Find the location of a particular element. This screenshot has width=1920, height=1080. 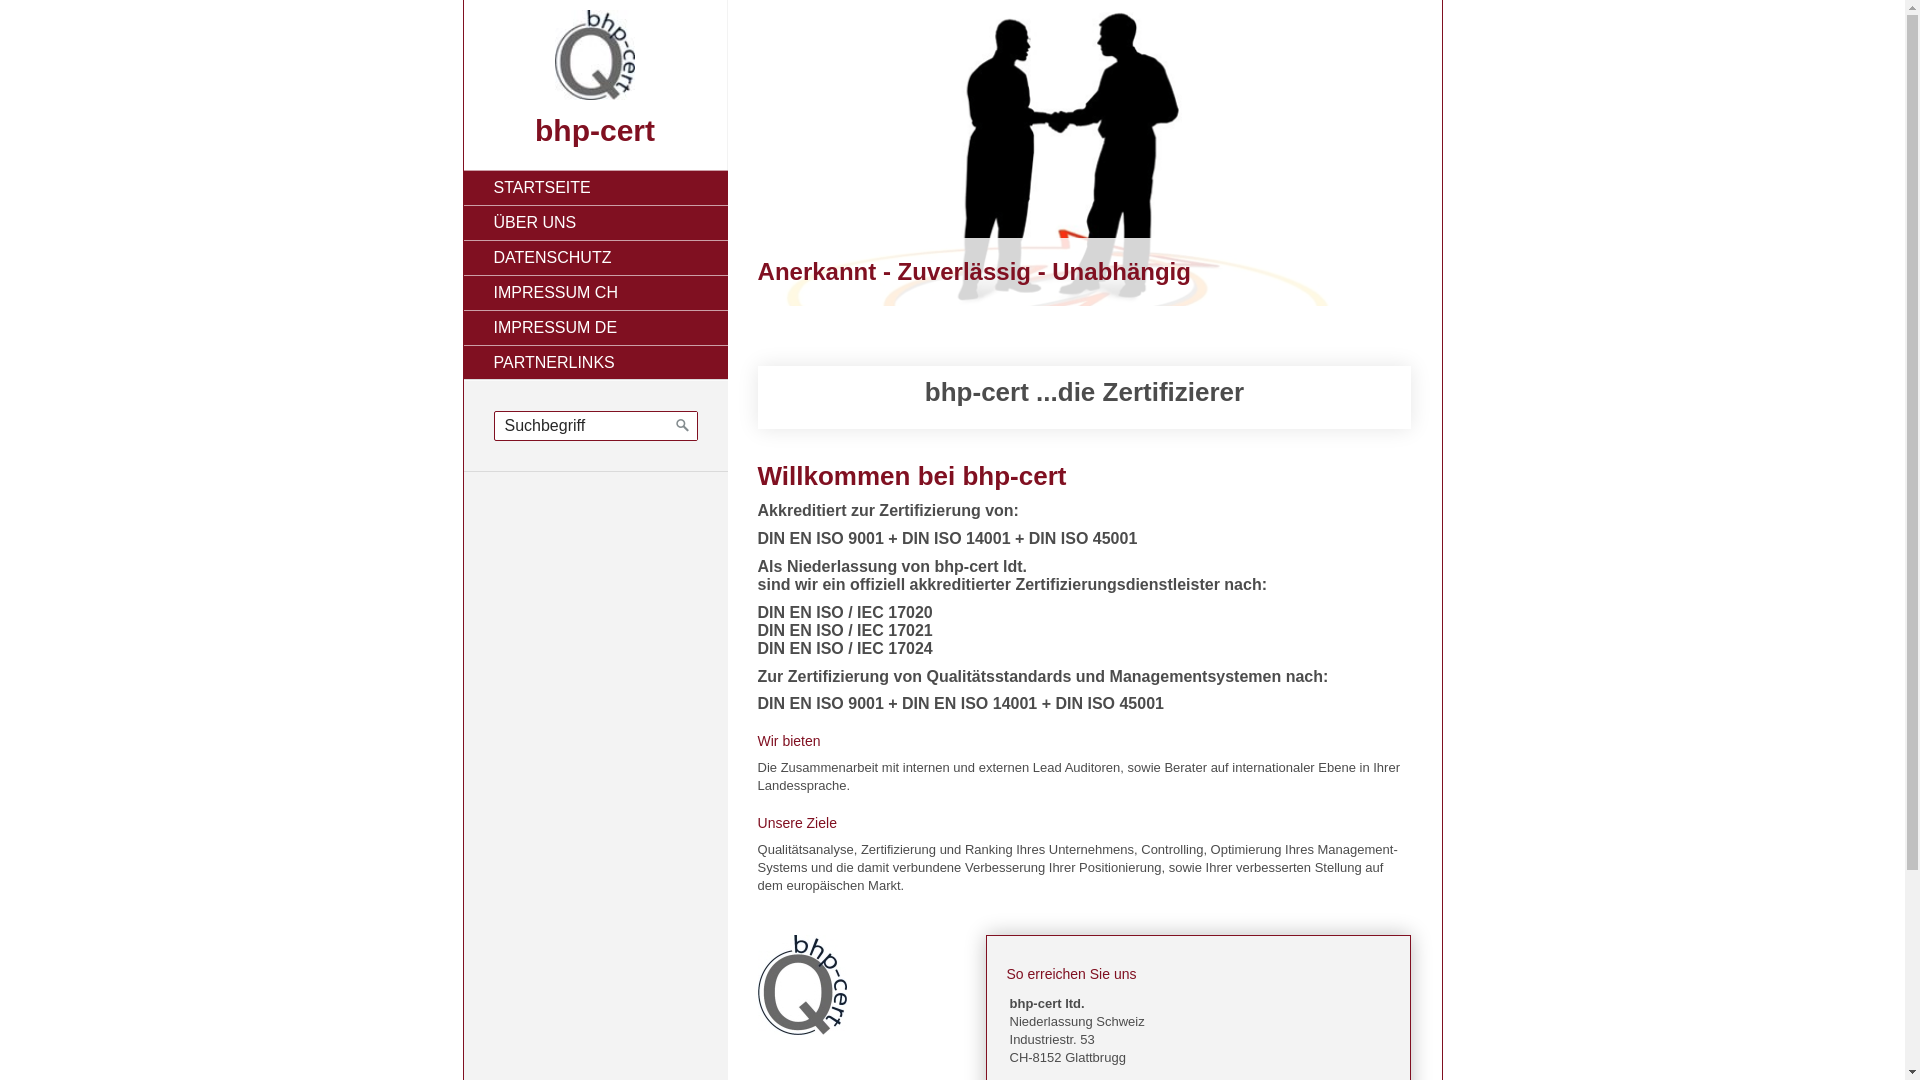

PARTNERLINKS is located at coordinates (596, 362).